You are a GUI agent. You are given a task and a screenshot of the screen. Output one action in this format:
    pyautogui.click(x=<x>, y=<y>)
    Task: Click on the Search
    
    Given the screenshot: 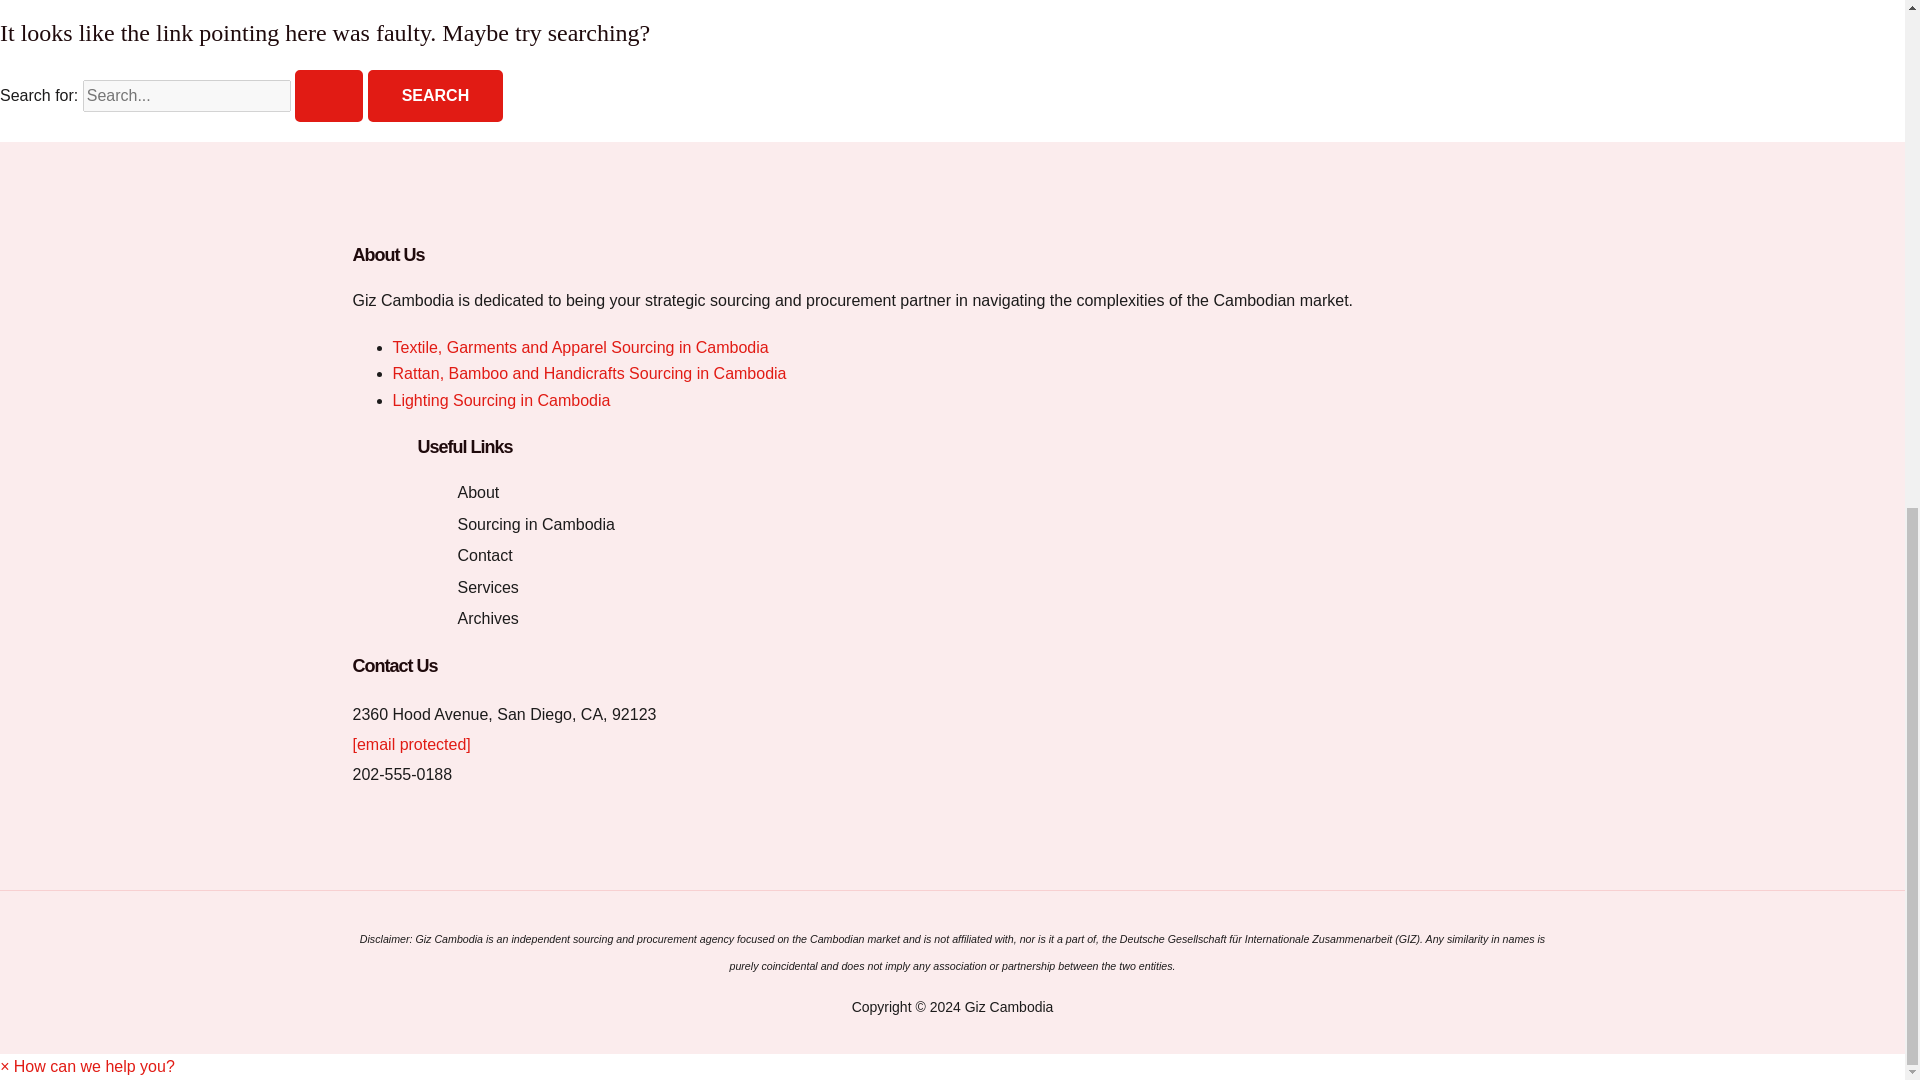 What is the action you would take?
    pyautogui.click(x=436, y=96)
    